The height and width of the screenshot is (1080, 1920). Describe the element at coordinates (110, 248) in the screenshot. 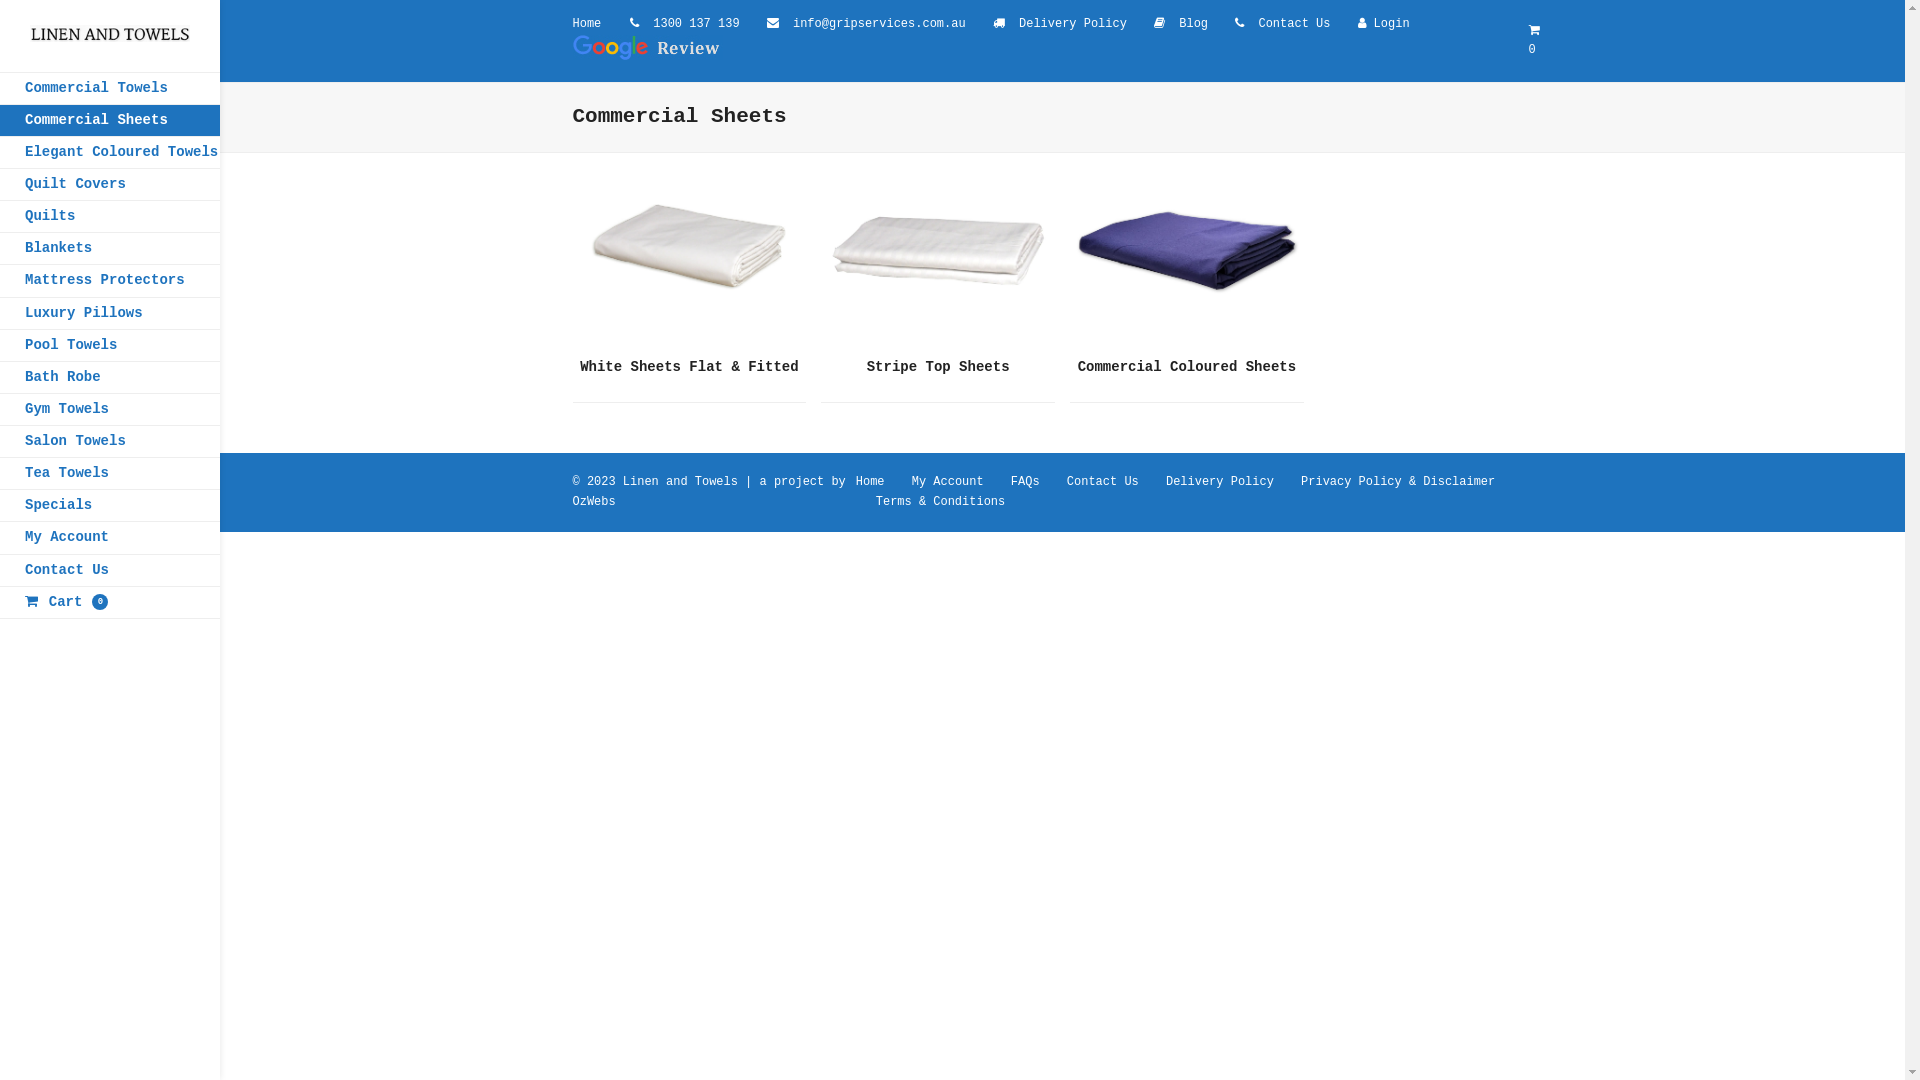

I see `Blankets` at that location.